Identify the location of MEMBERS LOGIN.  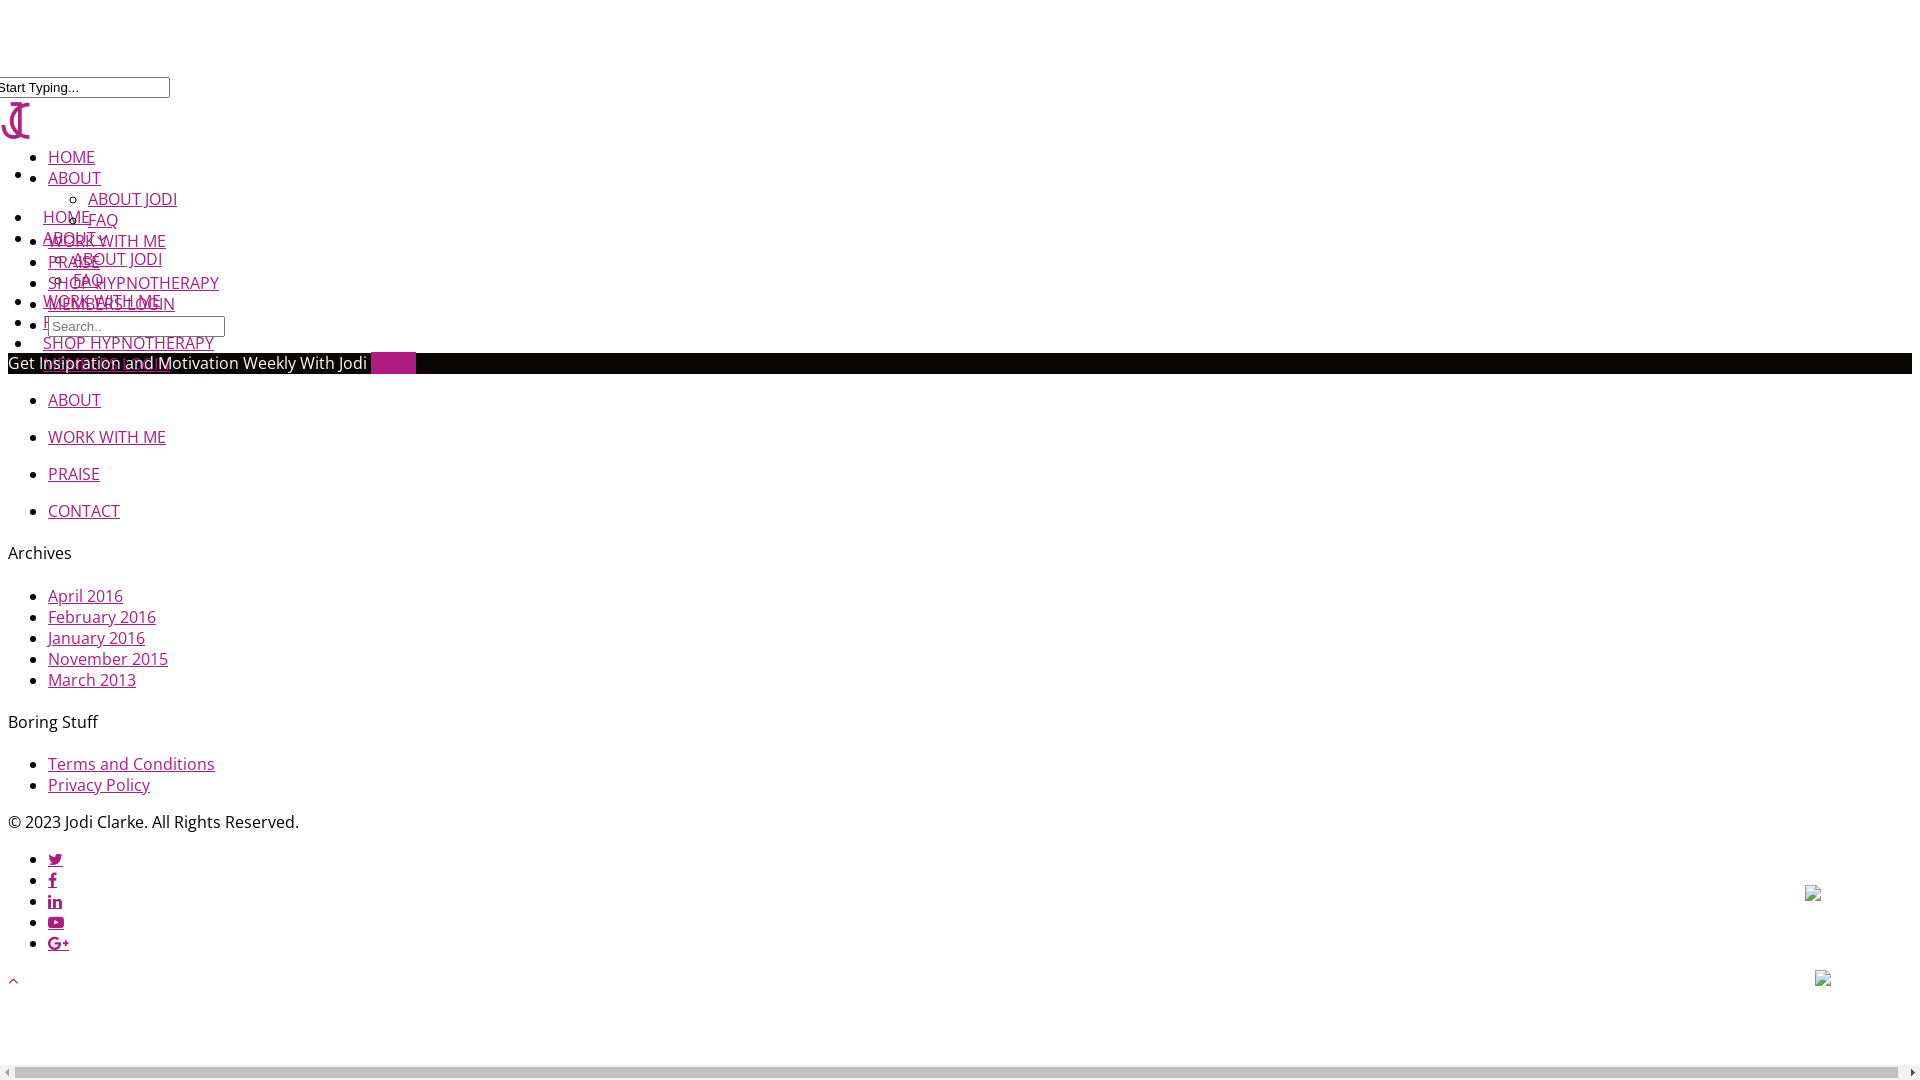
(112, 304).